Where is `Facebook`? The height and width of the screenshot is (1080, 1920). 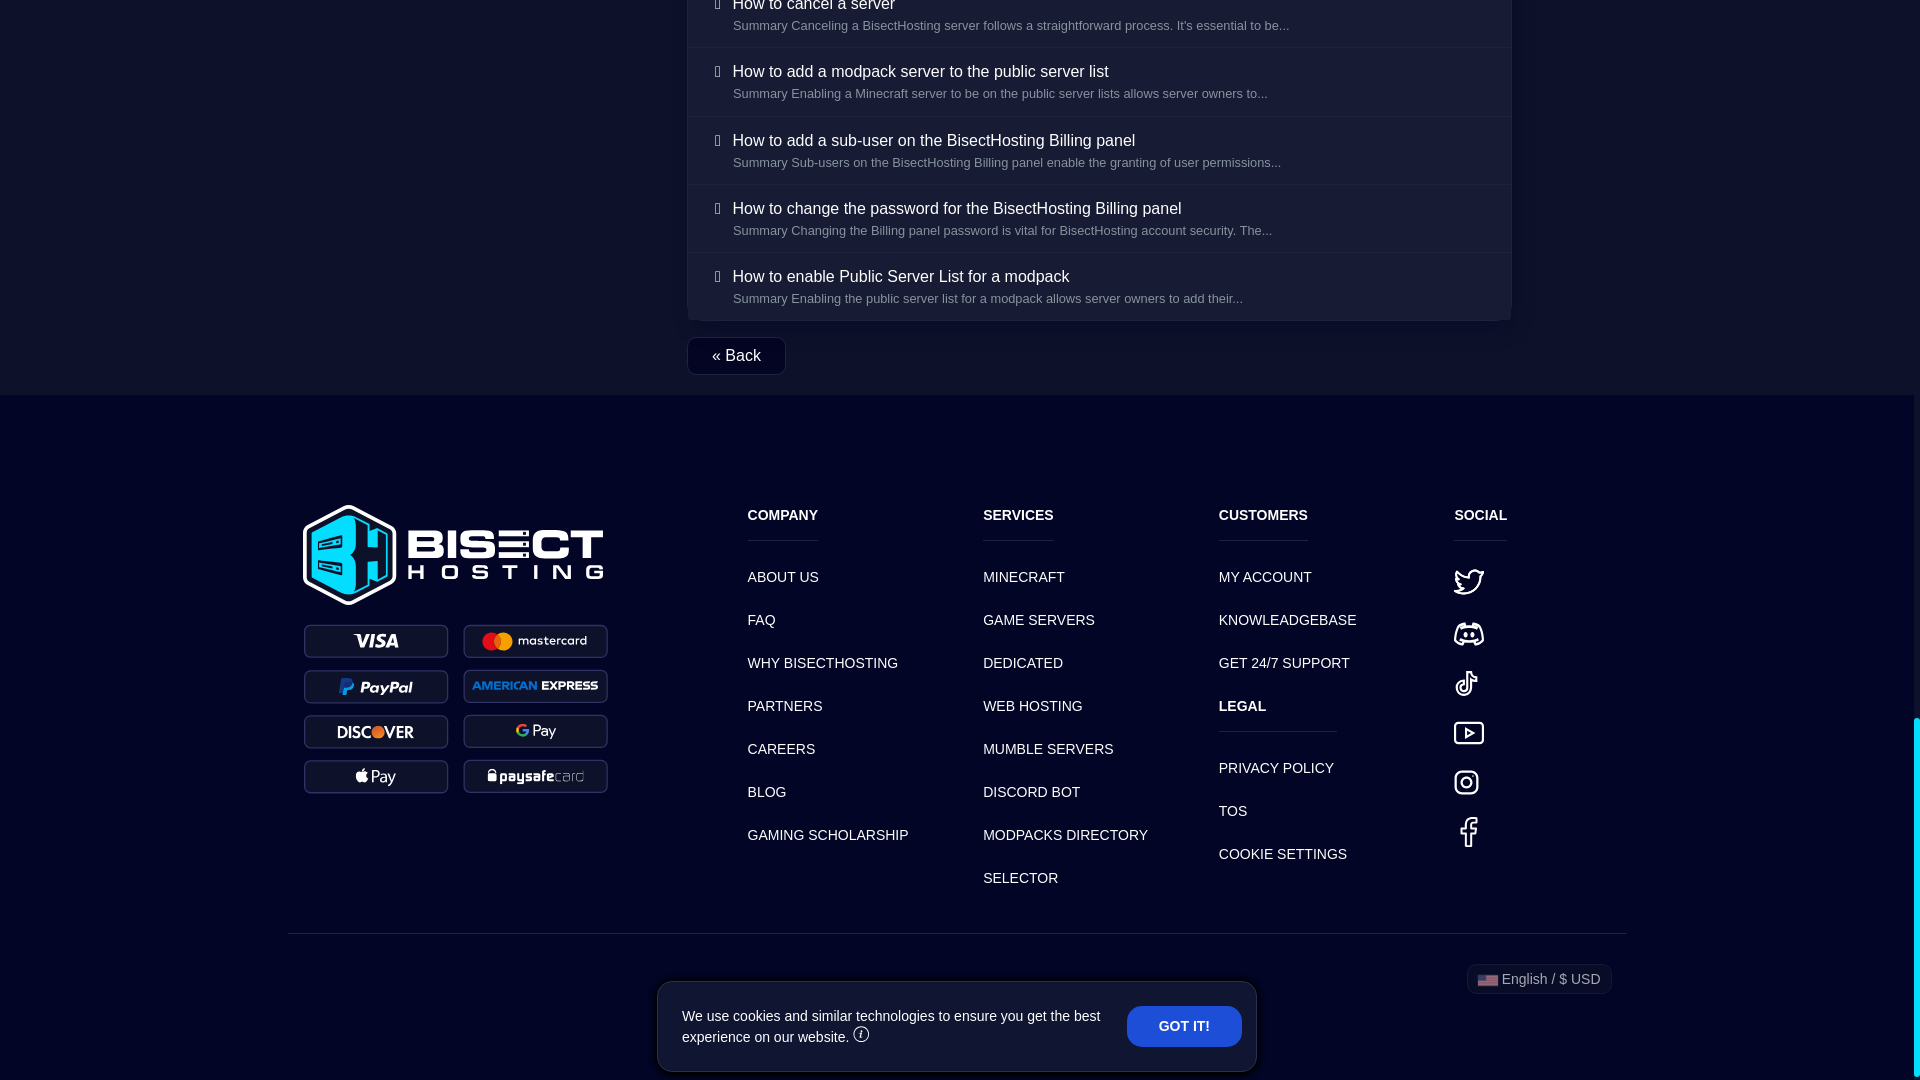 Facebook is located at coordinates (1468, 831).